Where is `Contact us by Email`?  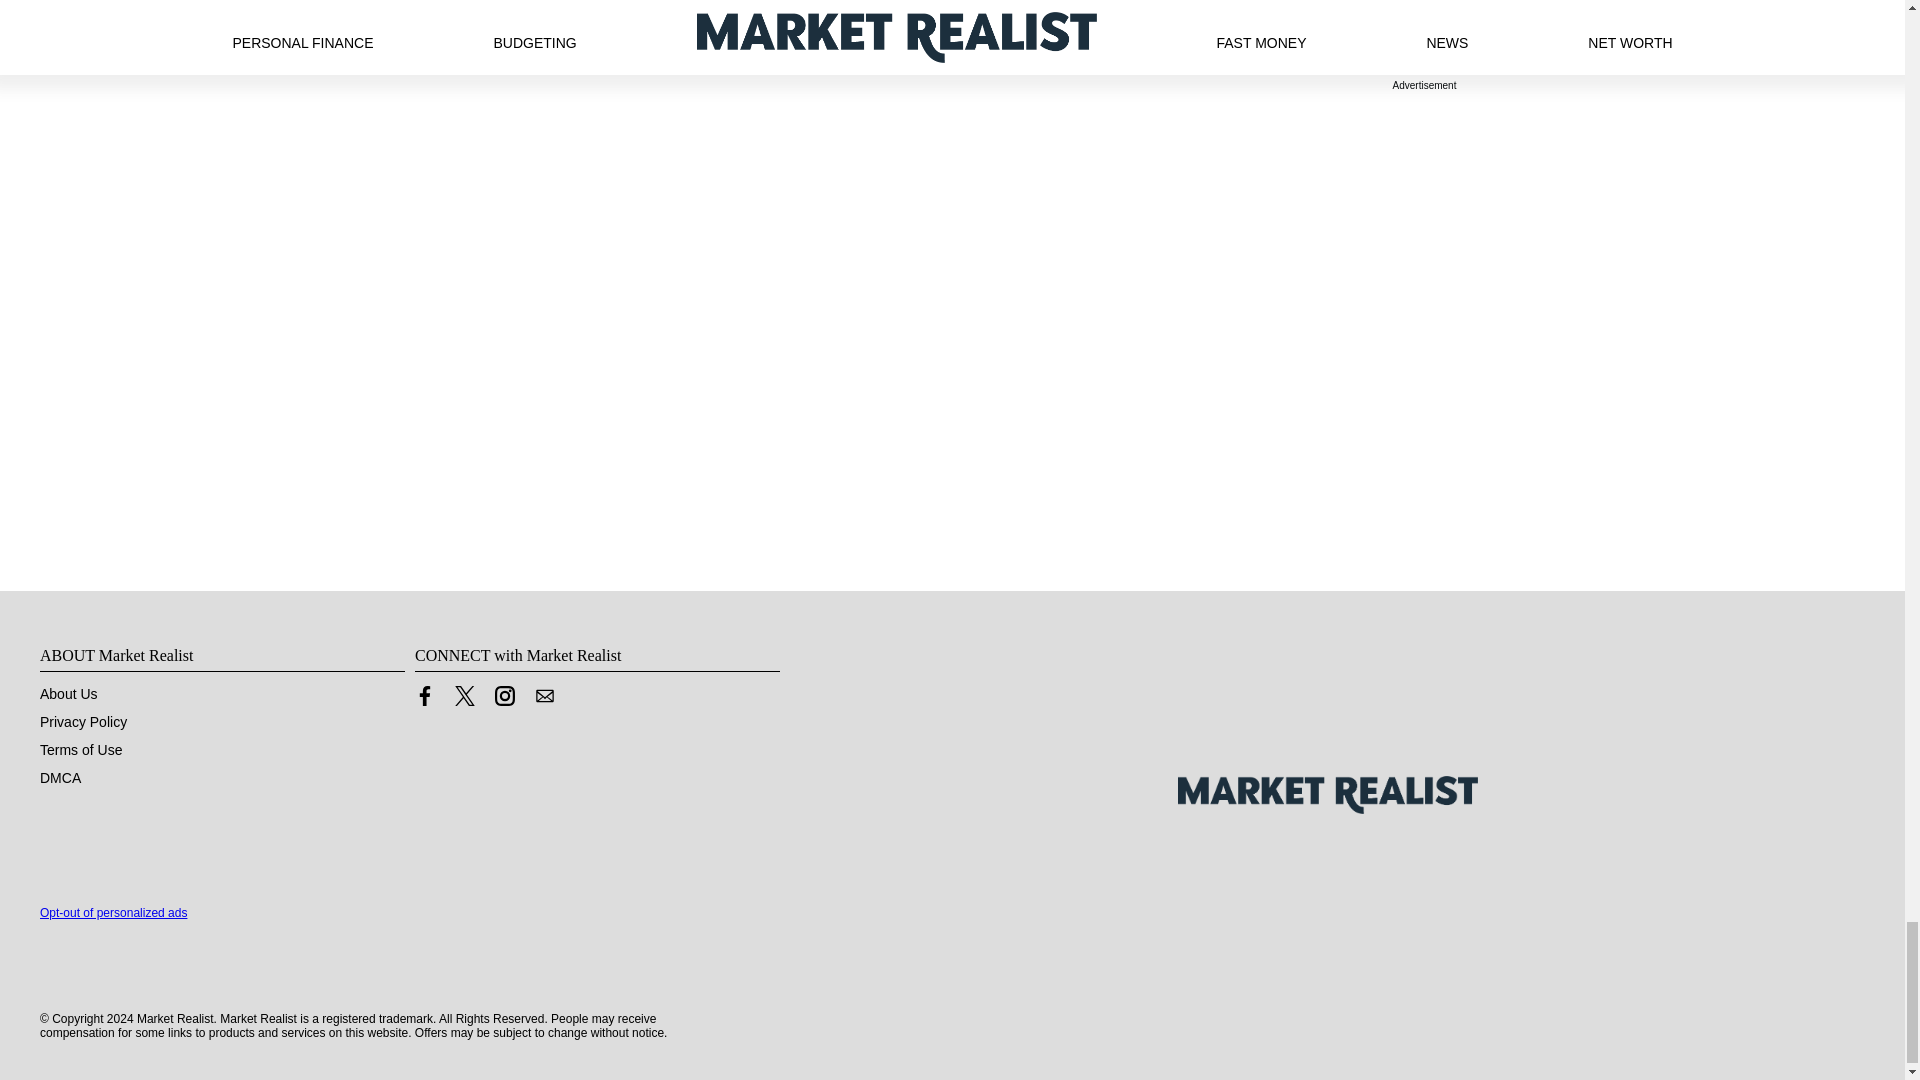 Contact us by Email is located at coordinates (544, 696).